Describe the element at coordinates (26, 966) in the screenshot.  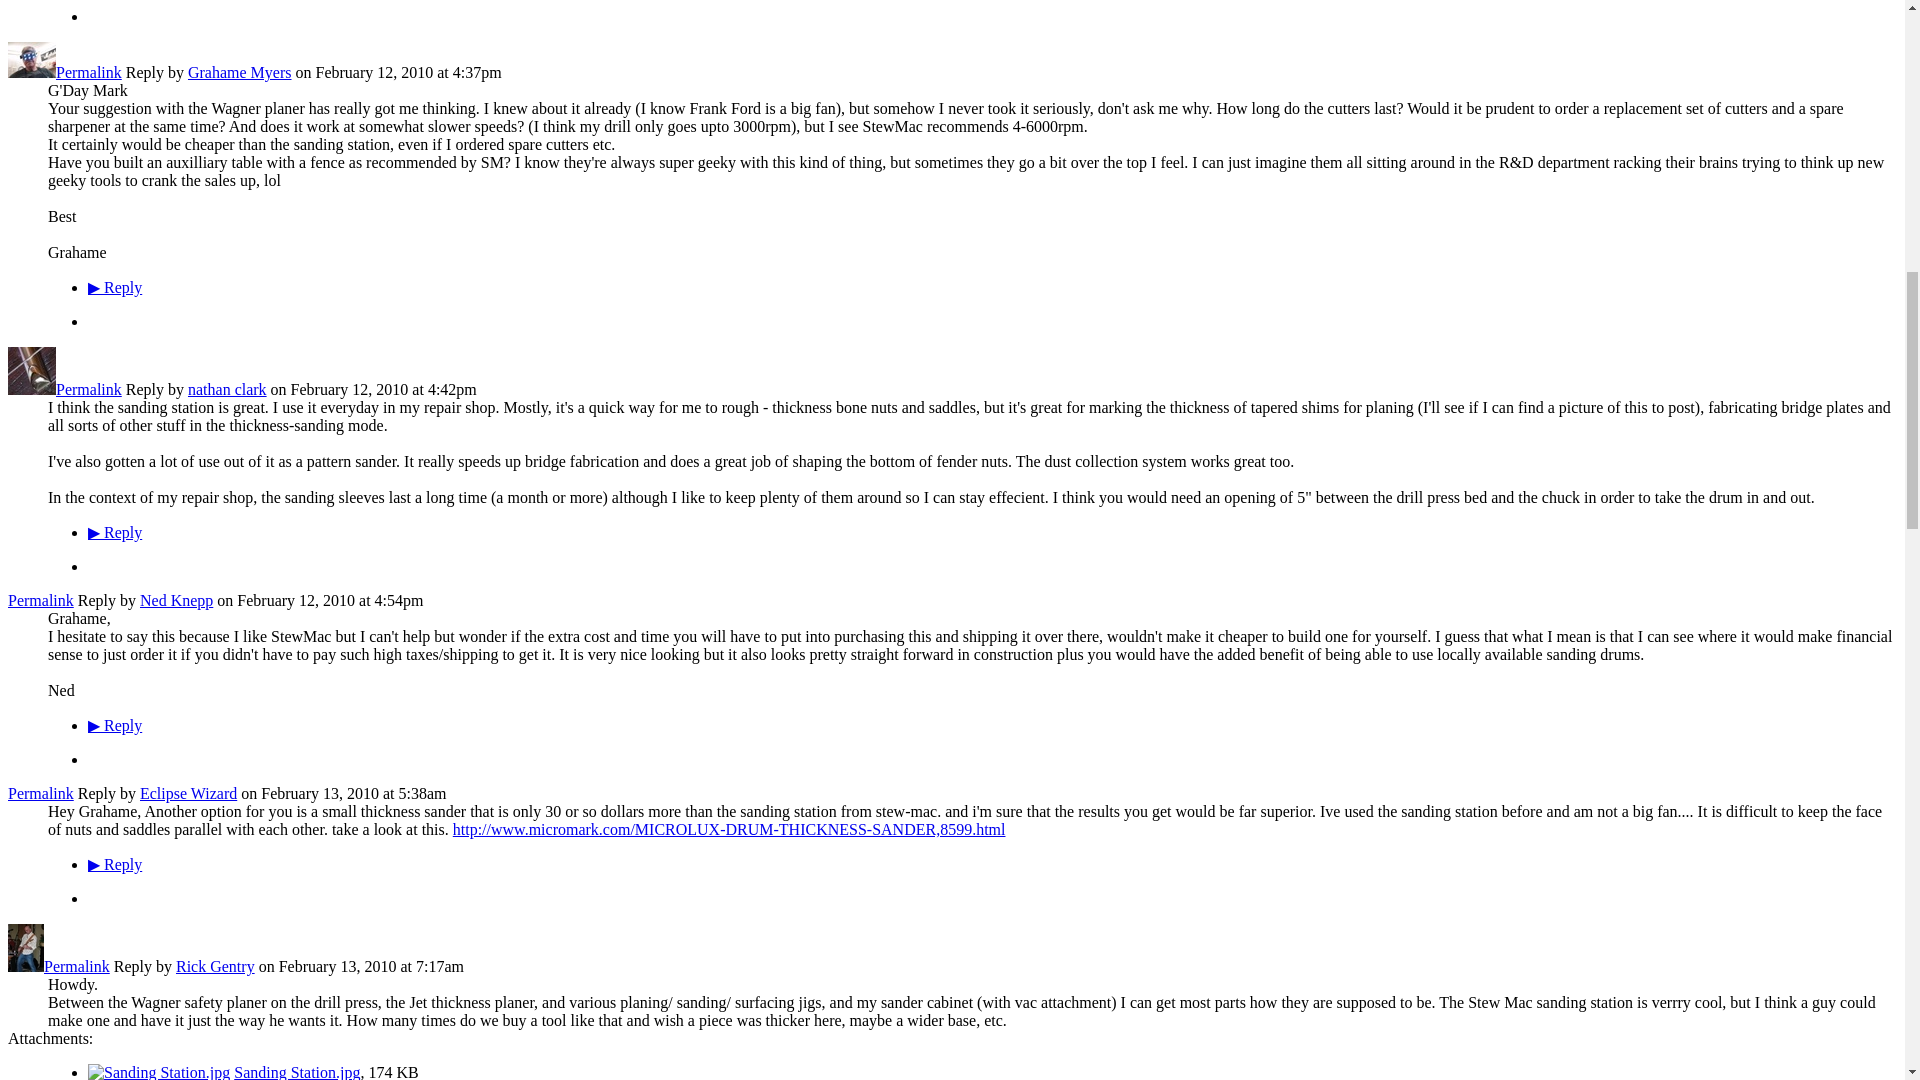
I see `Rick Gentry` at that location.